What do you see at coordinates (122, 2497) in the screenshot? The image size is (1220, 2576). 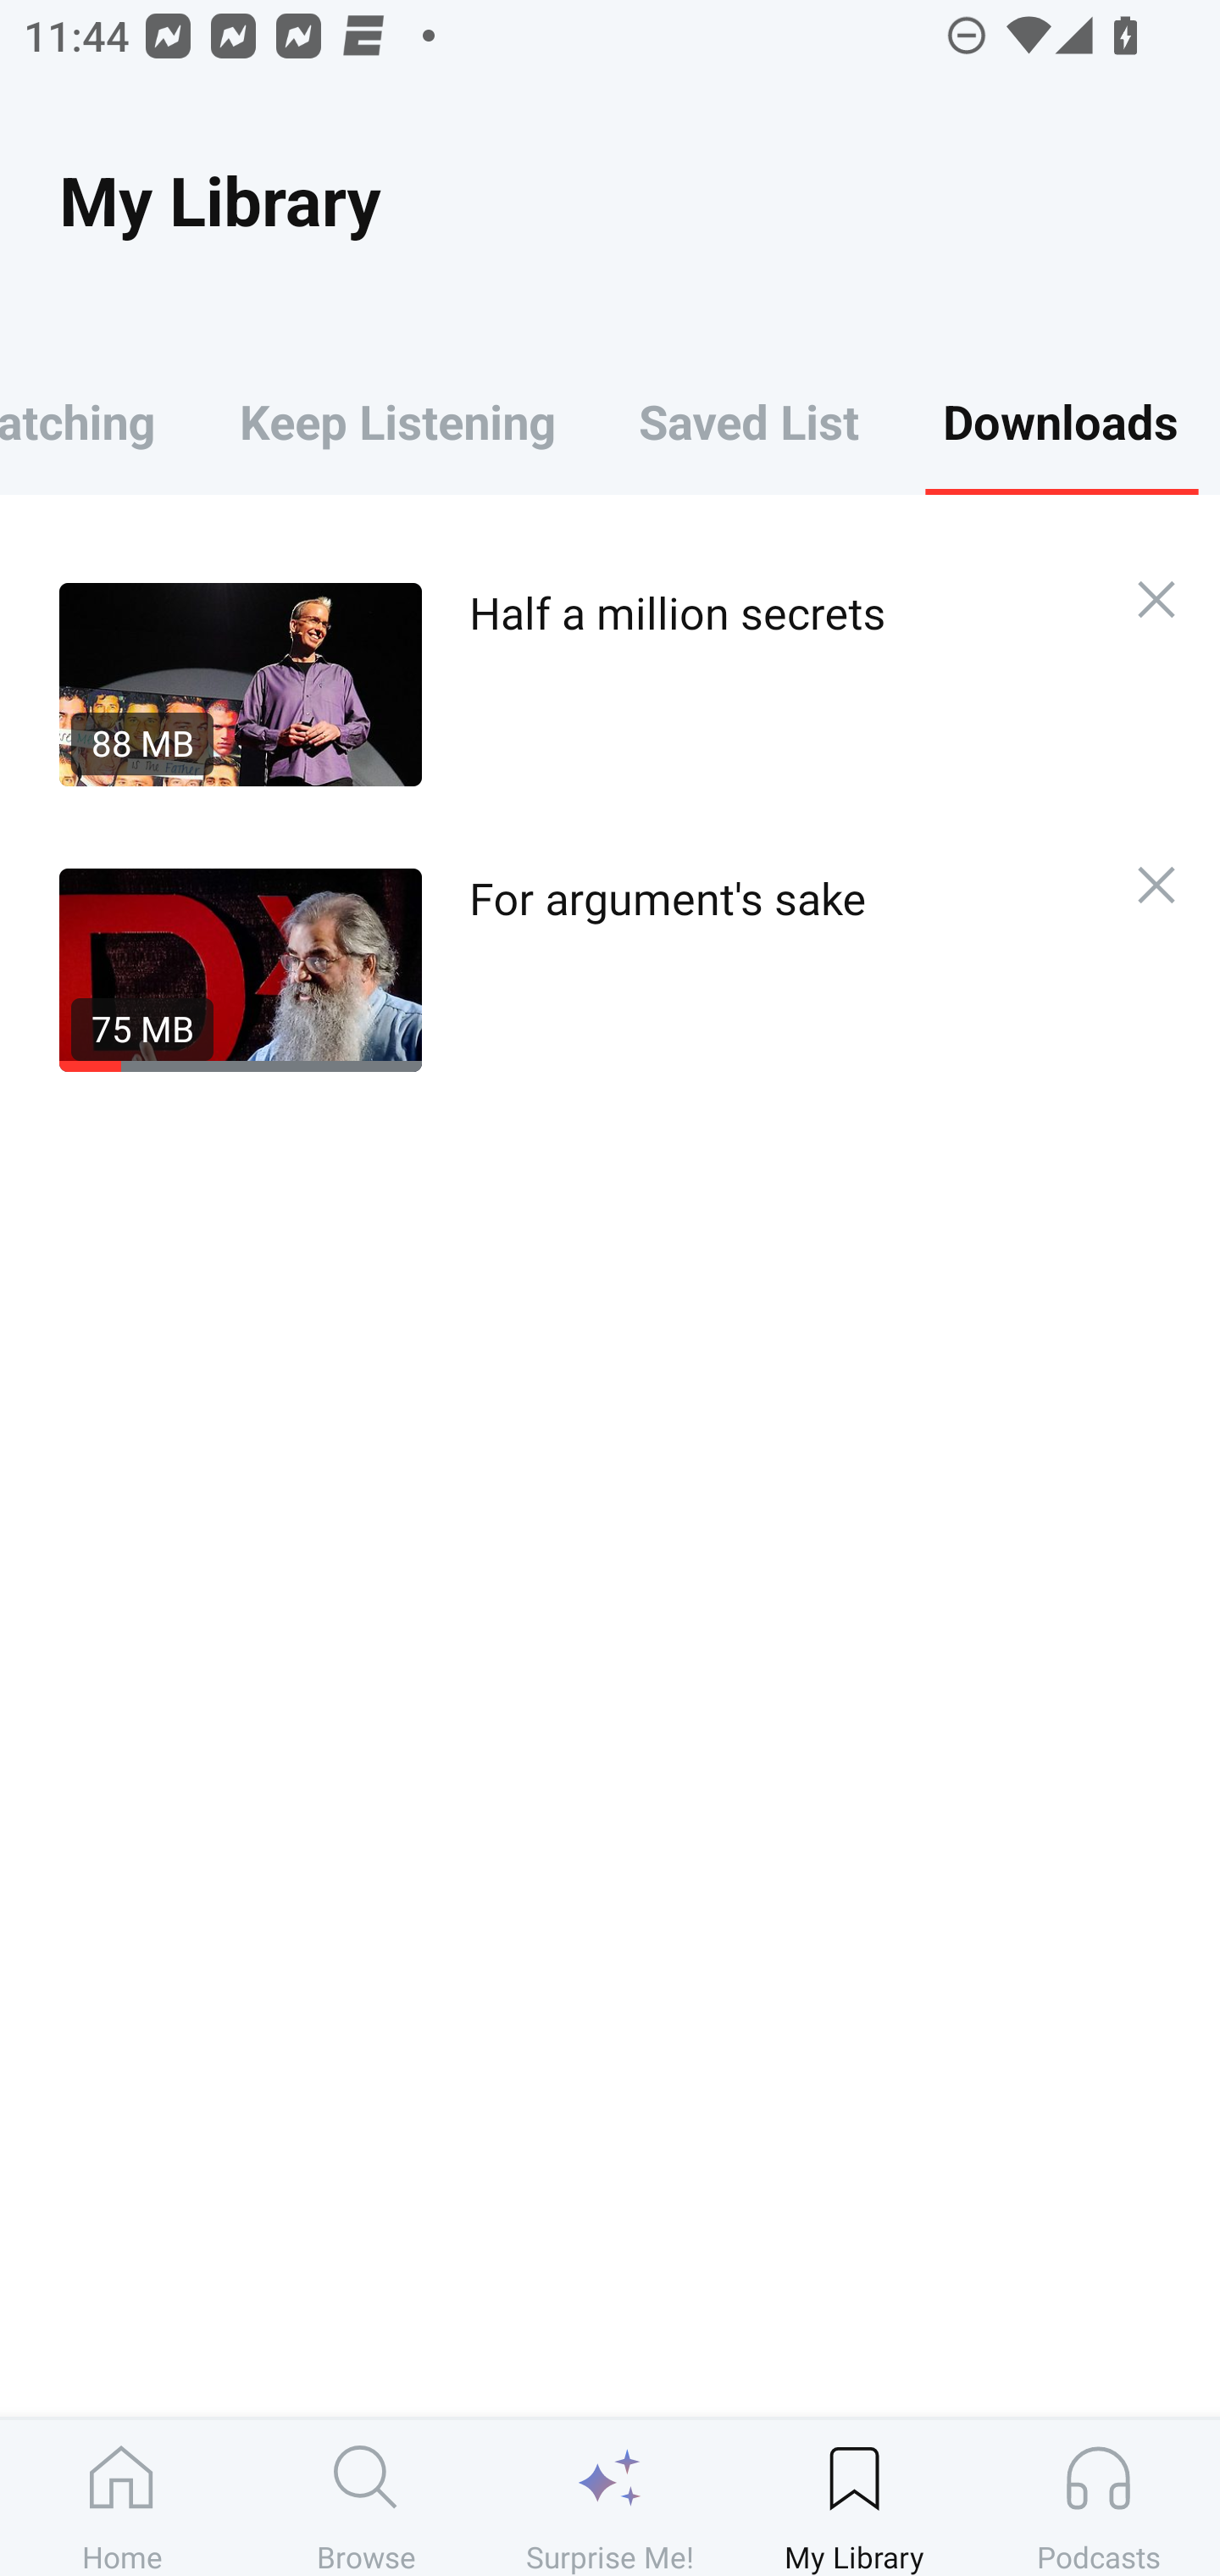 I see `Home` at bounding box center [122, 2497].